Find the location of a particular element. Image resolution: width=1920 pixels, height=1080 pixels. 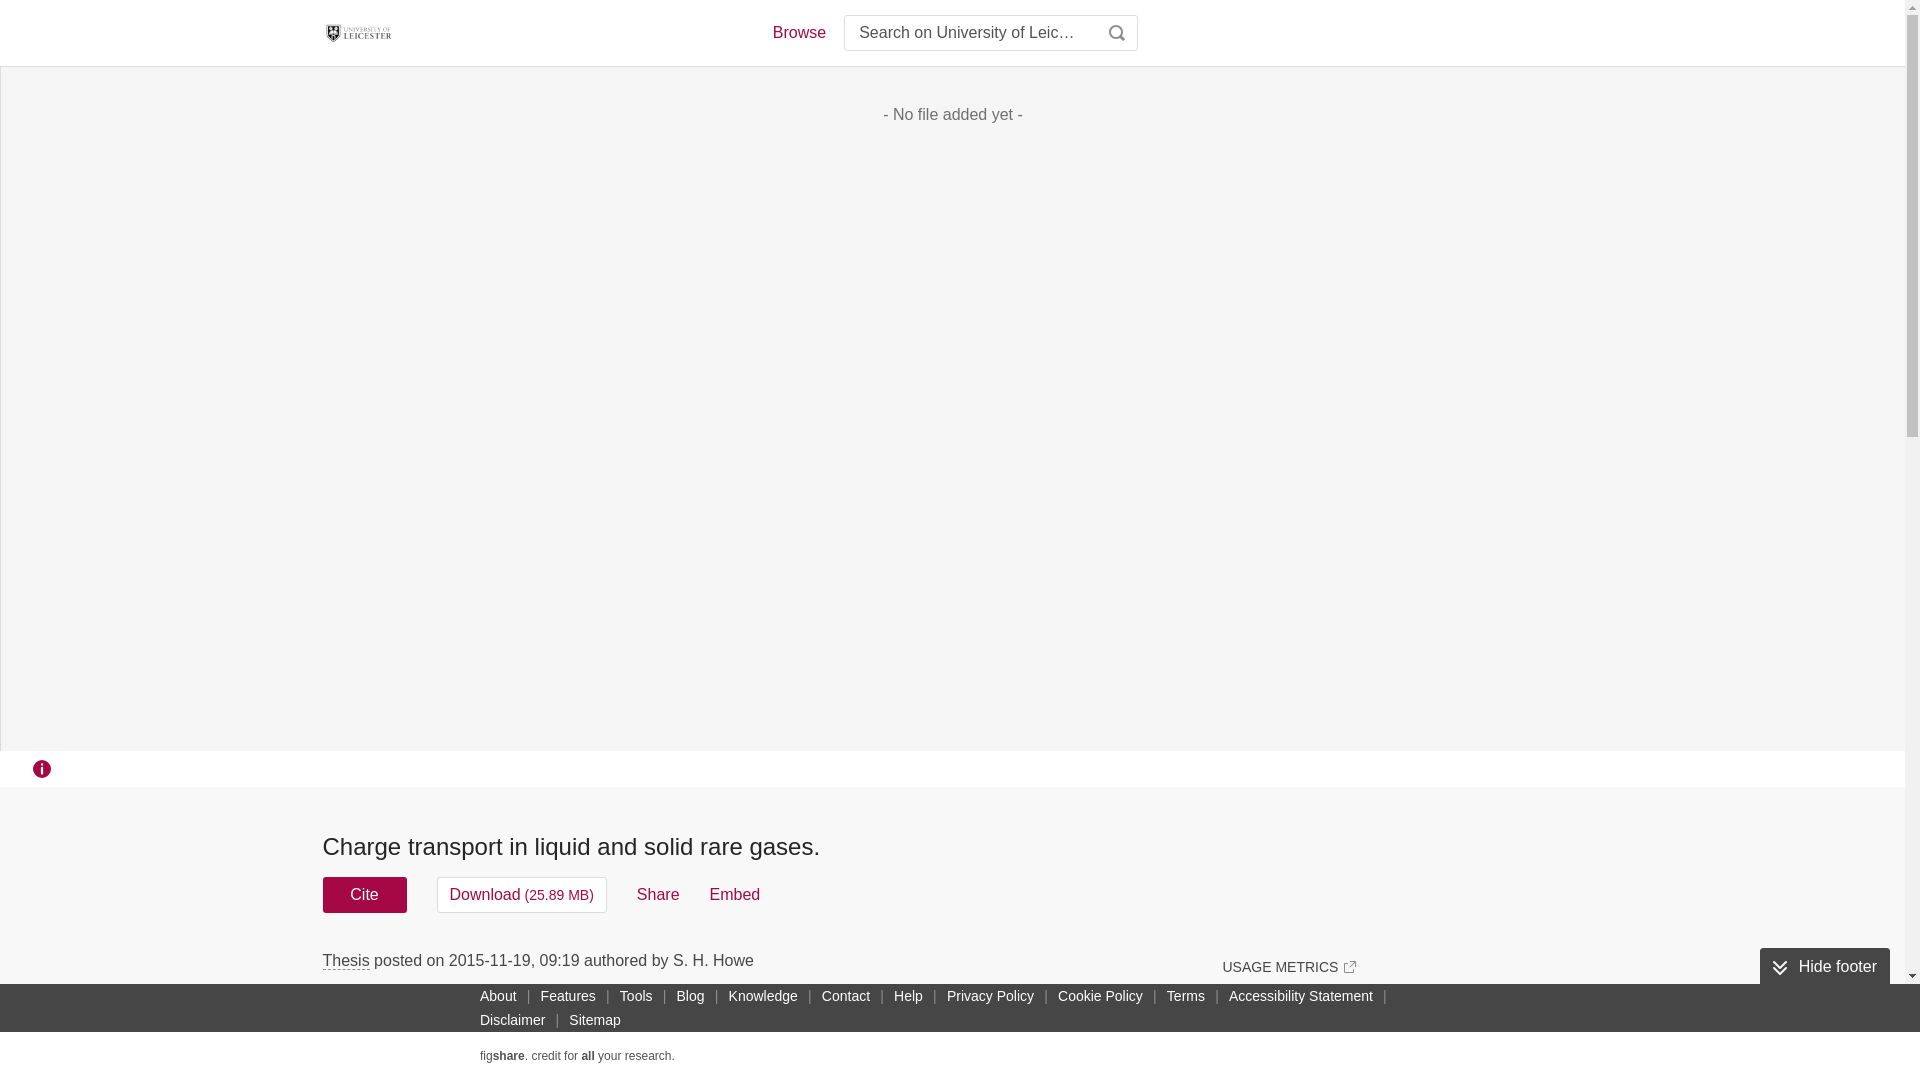

Share is located at coordinates (658, 894).